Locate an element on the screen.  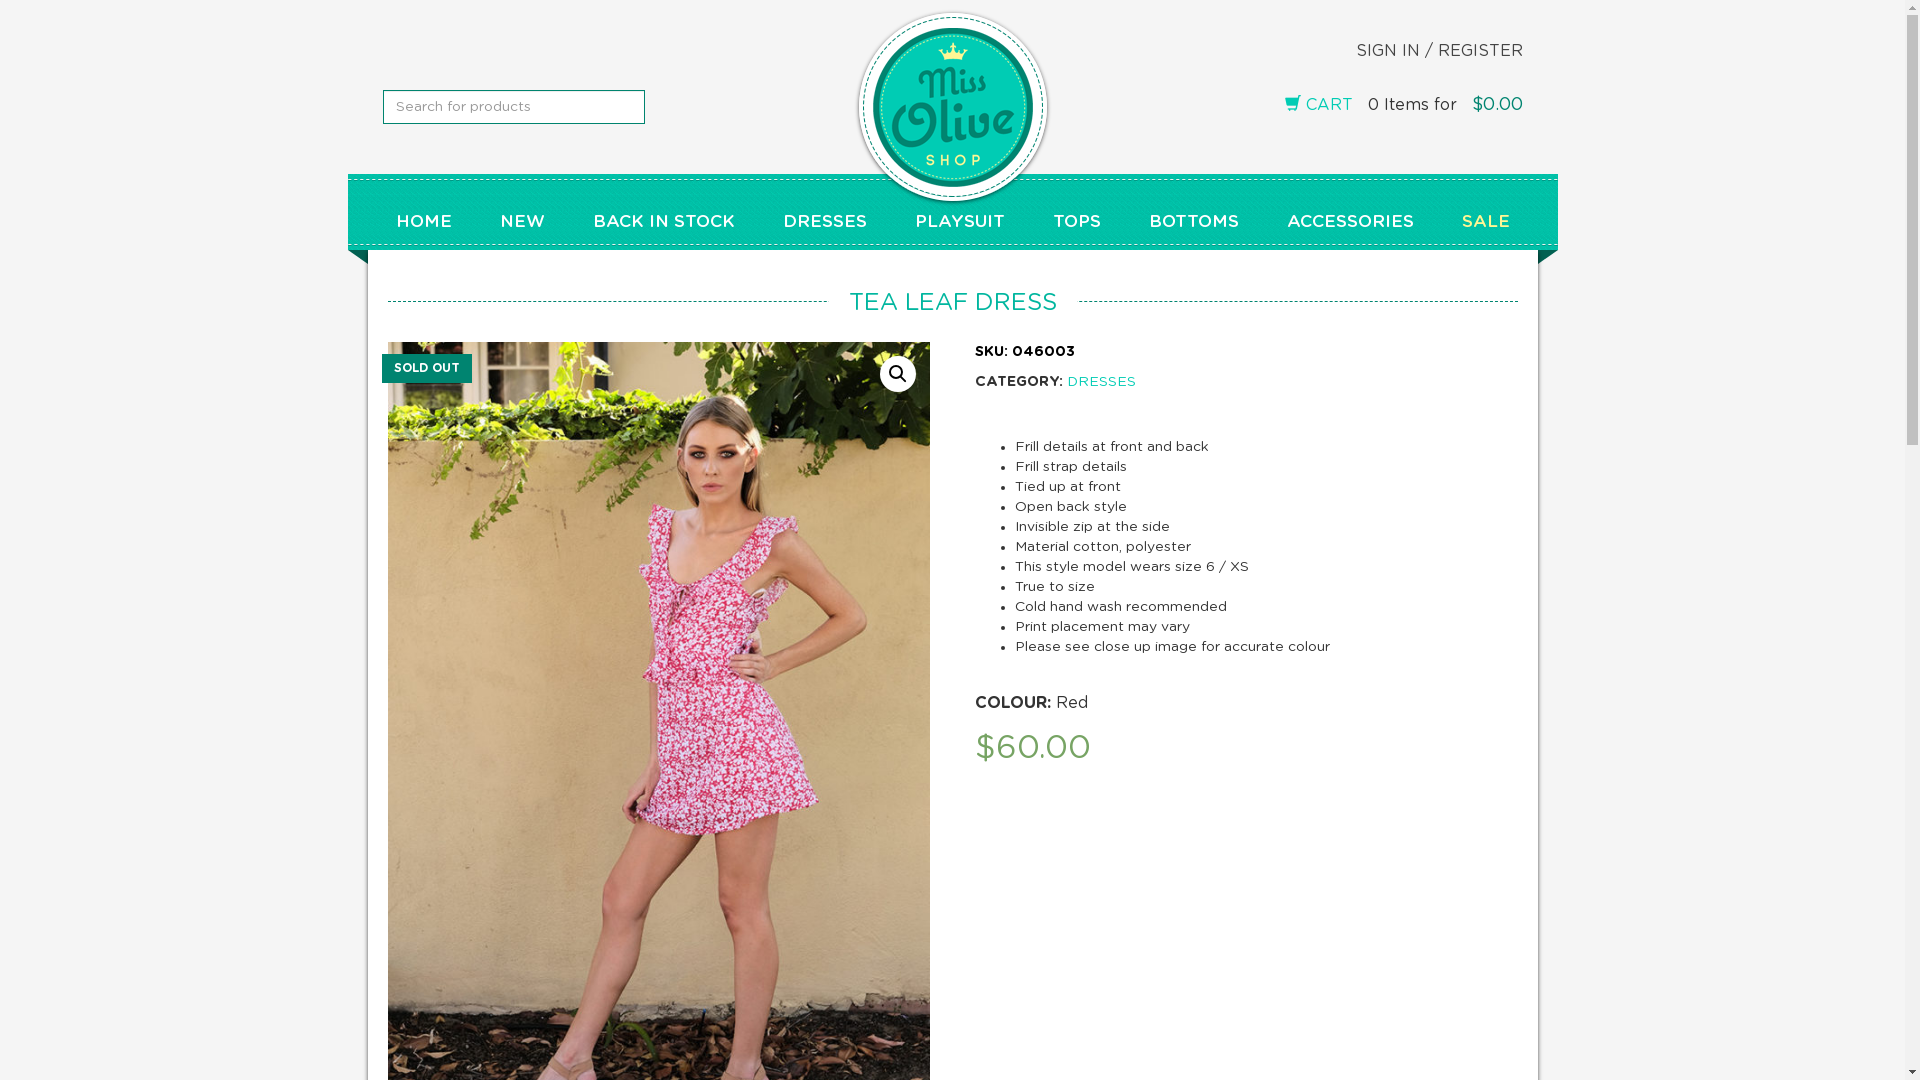
SALE is located at coordinates (1486, 222).